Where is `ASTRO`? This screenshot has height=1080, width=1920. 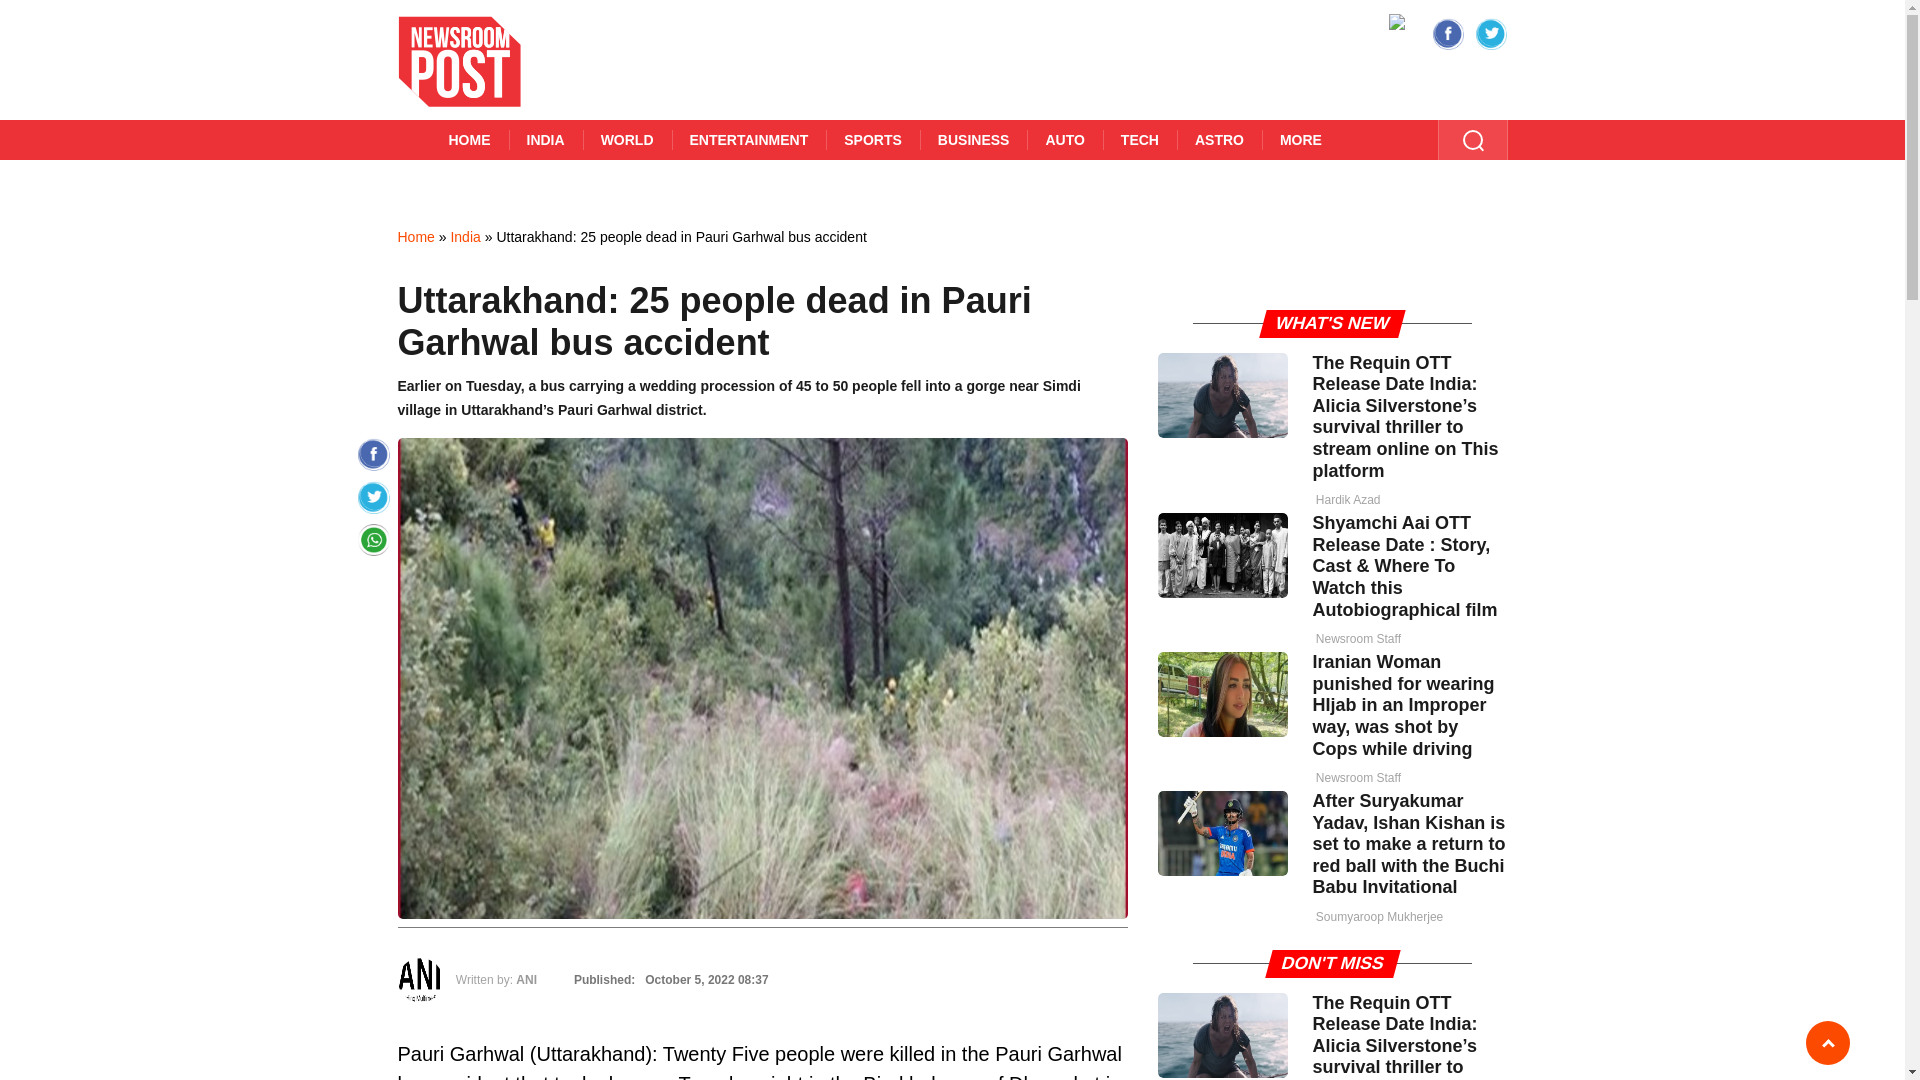
ASTRO is located at coordinates (1218, 139).